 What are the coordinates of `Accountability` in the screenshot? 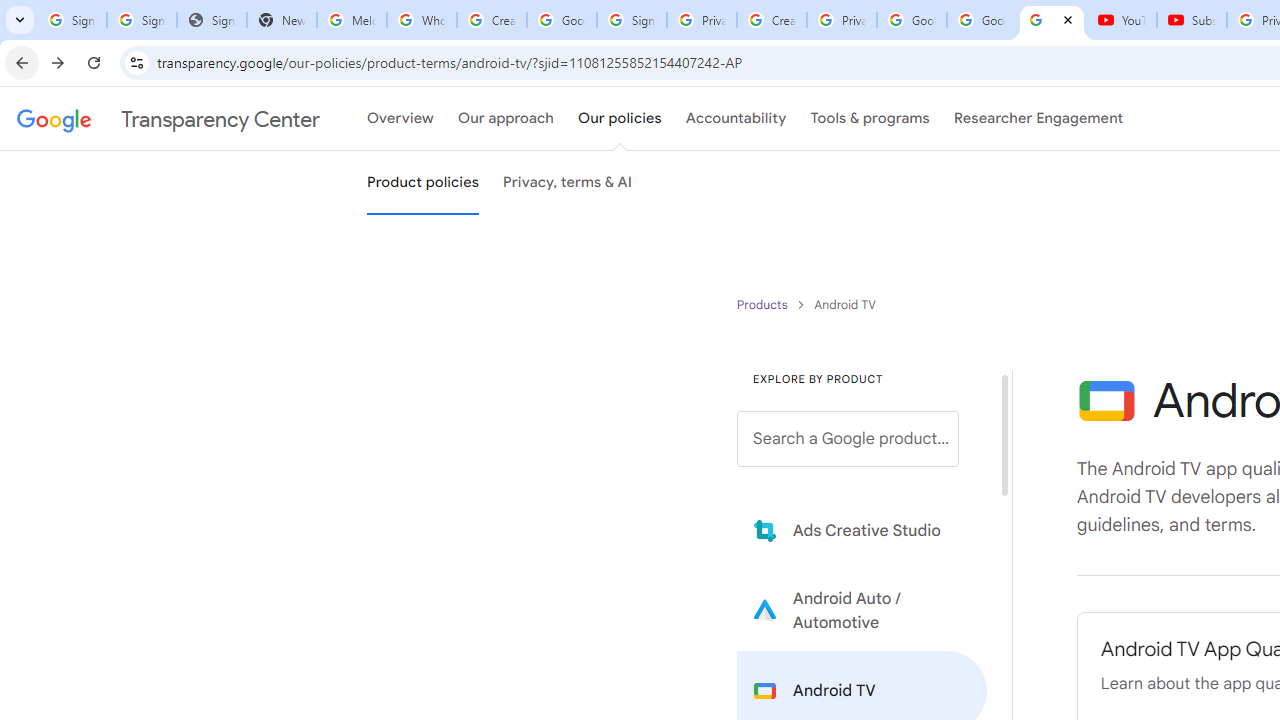 It's located at (736, 119).